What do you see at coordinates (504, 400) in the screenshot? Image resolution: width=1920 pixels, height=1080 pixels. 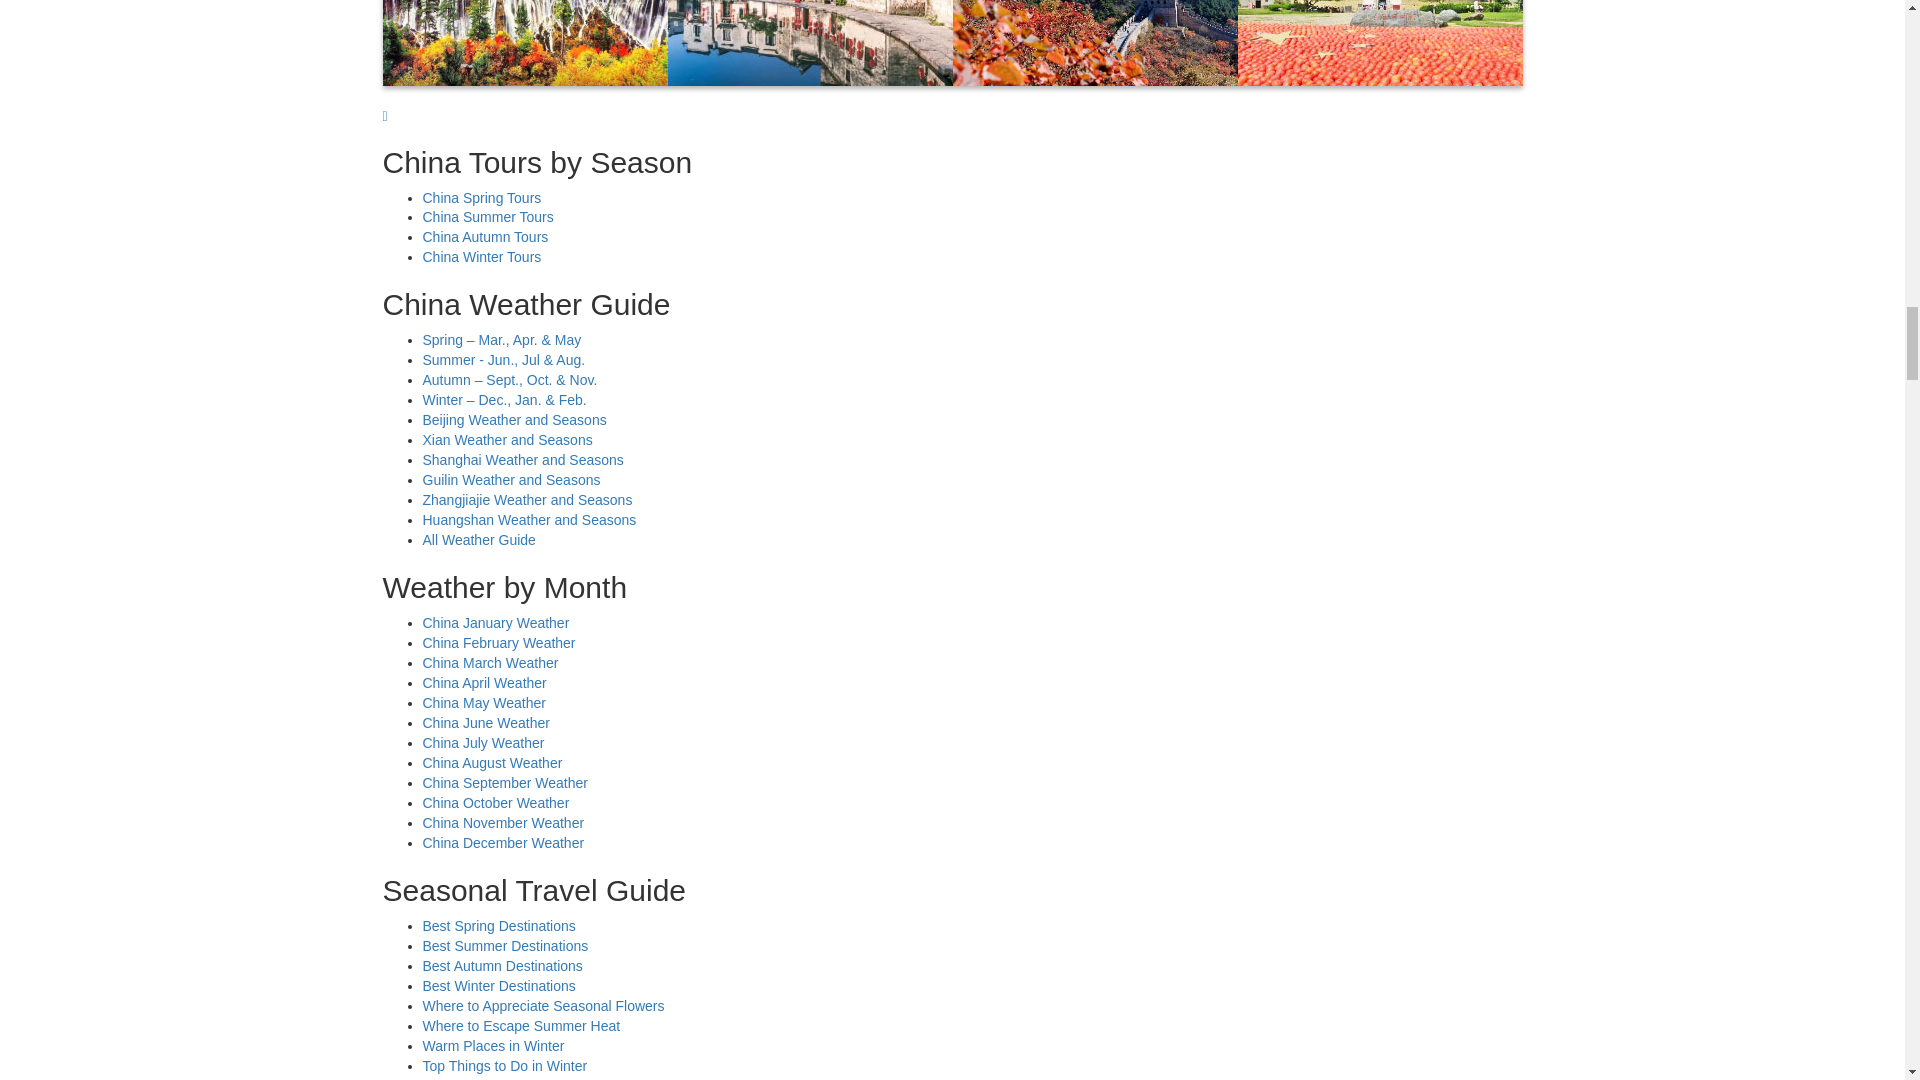 I see `Winter Weather in China` at bounding box center [504, 400].